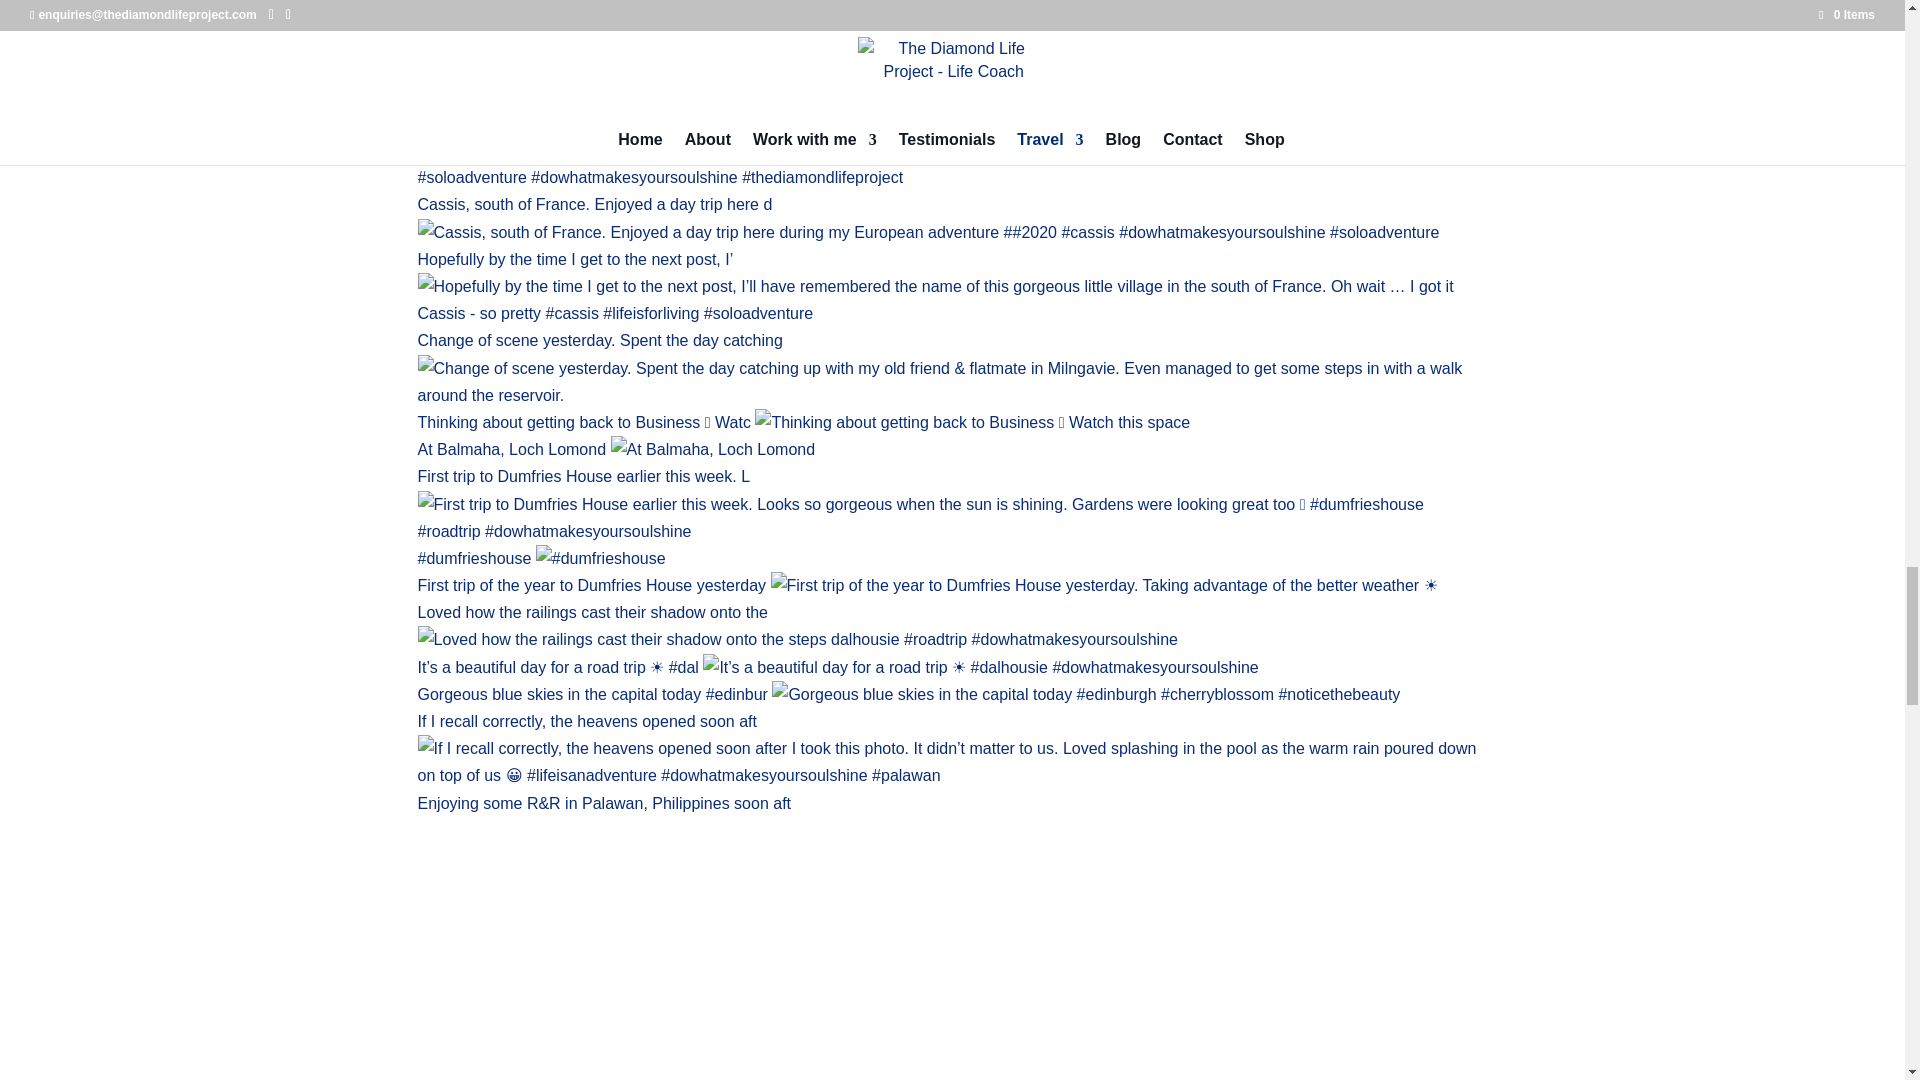 Image resolution: width=1920 pixels, height=1080 pixels. Describe the element at coordinates (929, 217) in the screenshot. I see `Cassis, south of France. Enjoyed a day trip here d` at that location.